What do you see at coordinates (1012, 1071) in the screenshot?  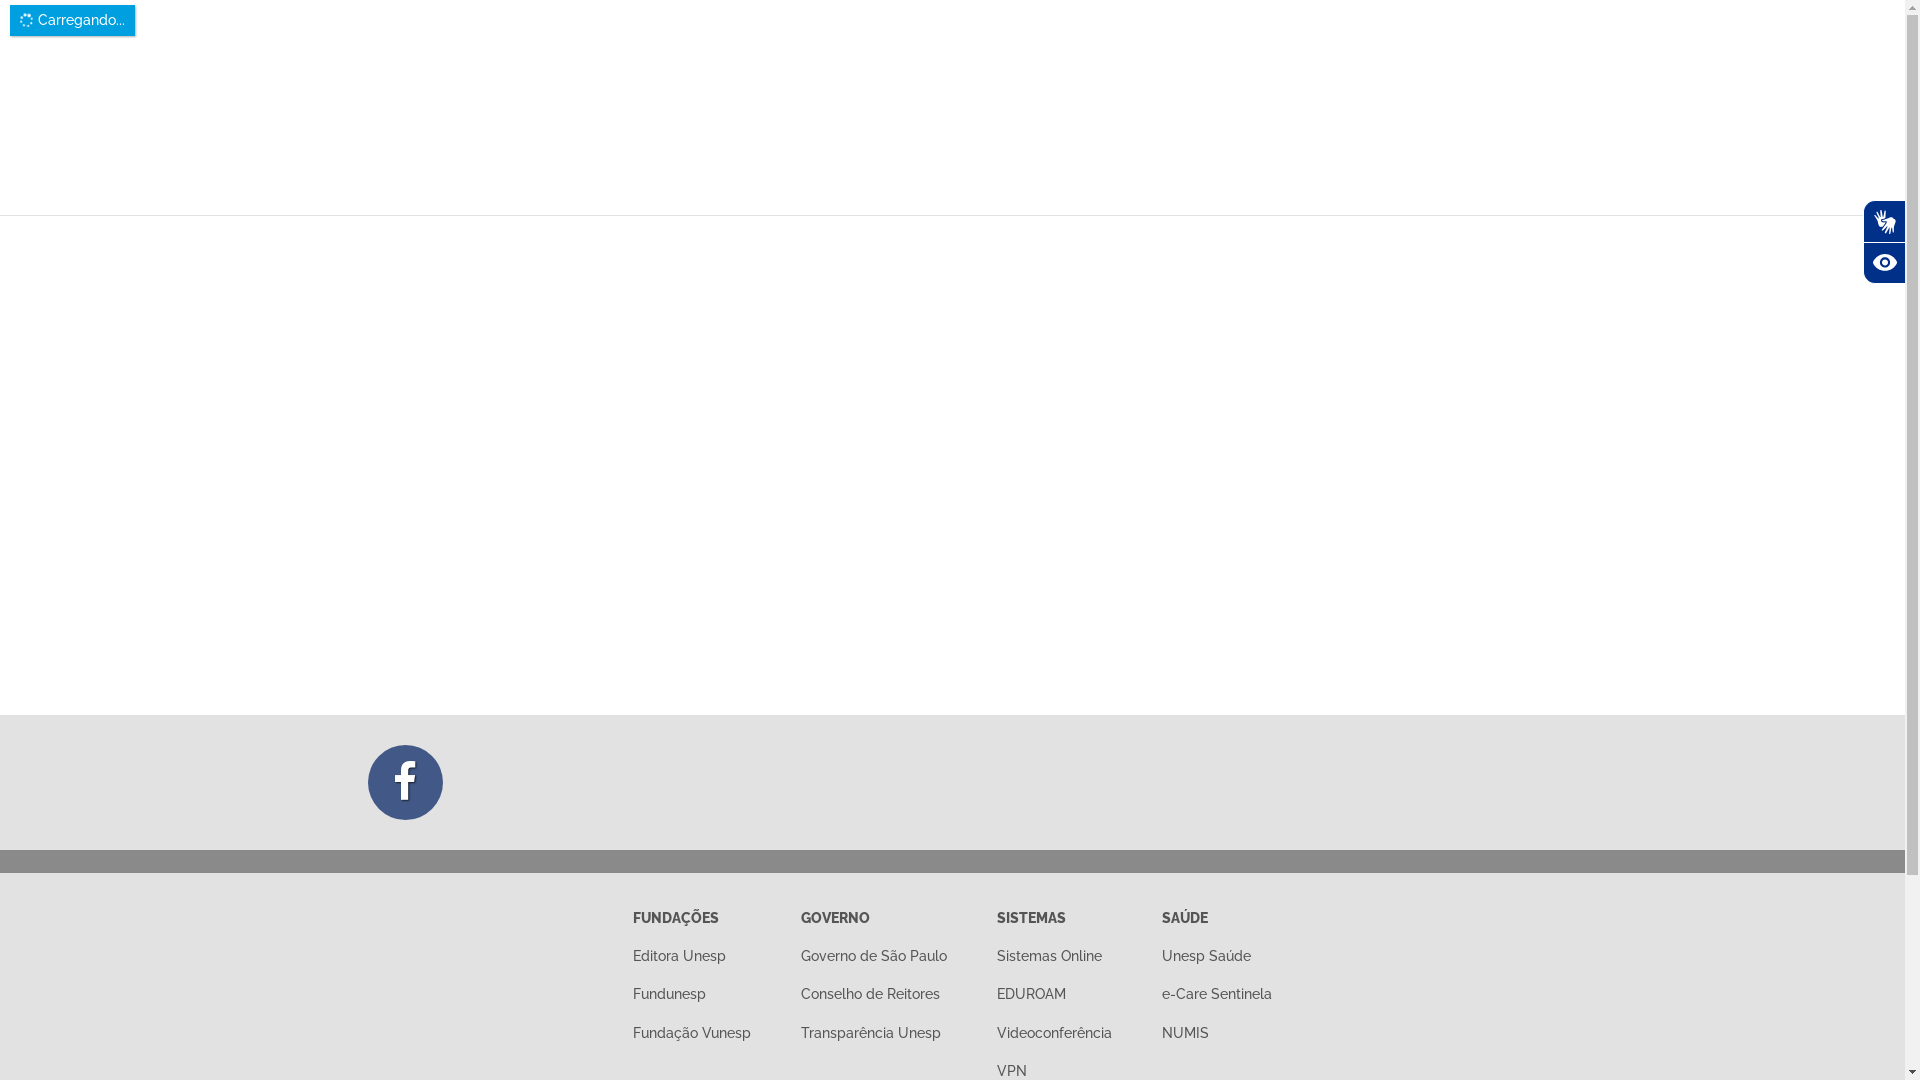 I see `VPN` at bounding box center [1012, 1071].